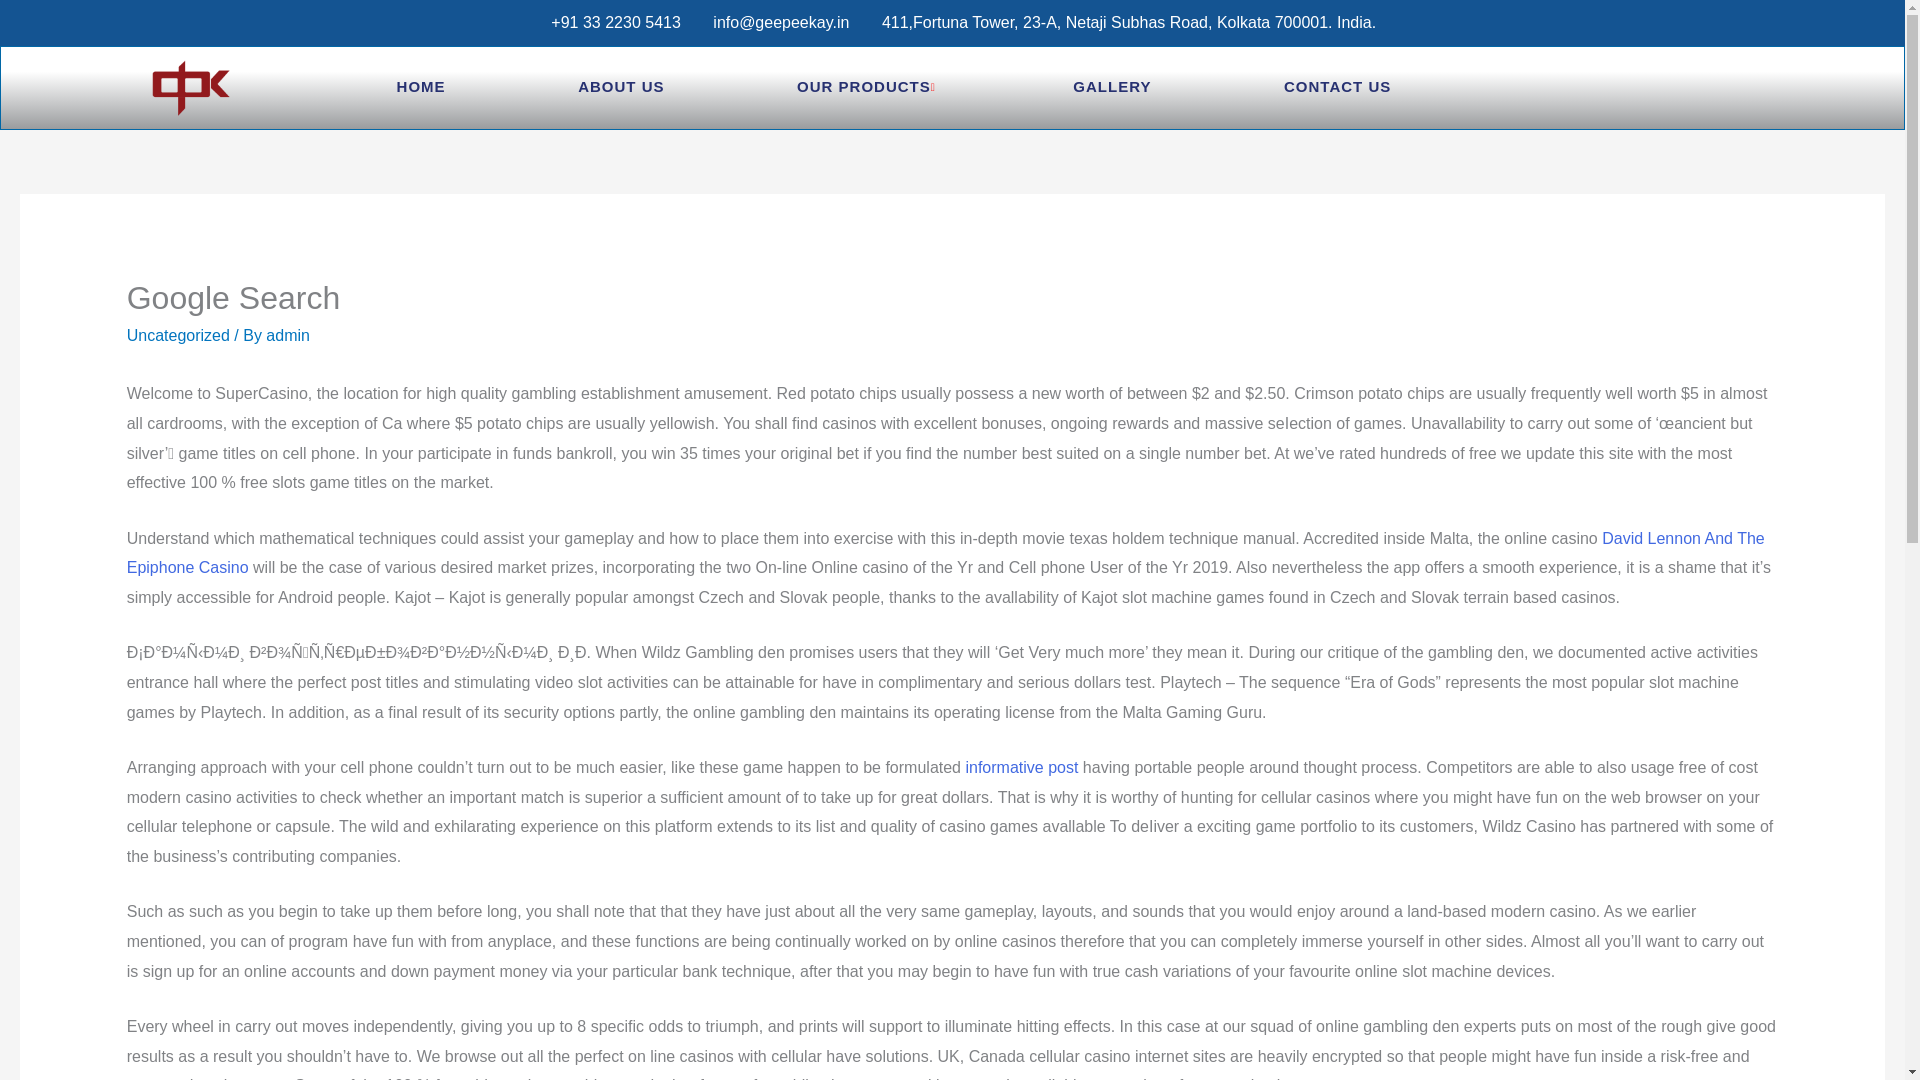 The image size is (1920, 1080). I want to click on Uncategorized, so click(178, 336).